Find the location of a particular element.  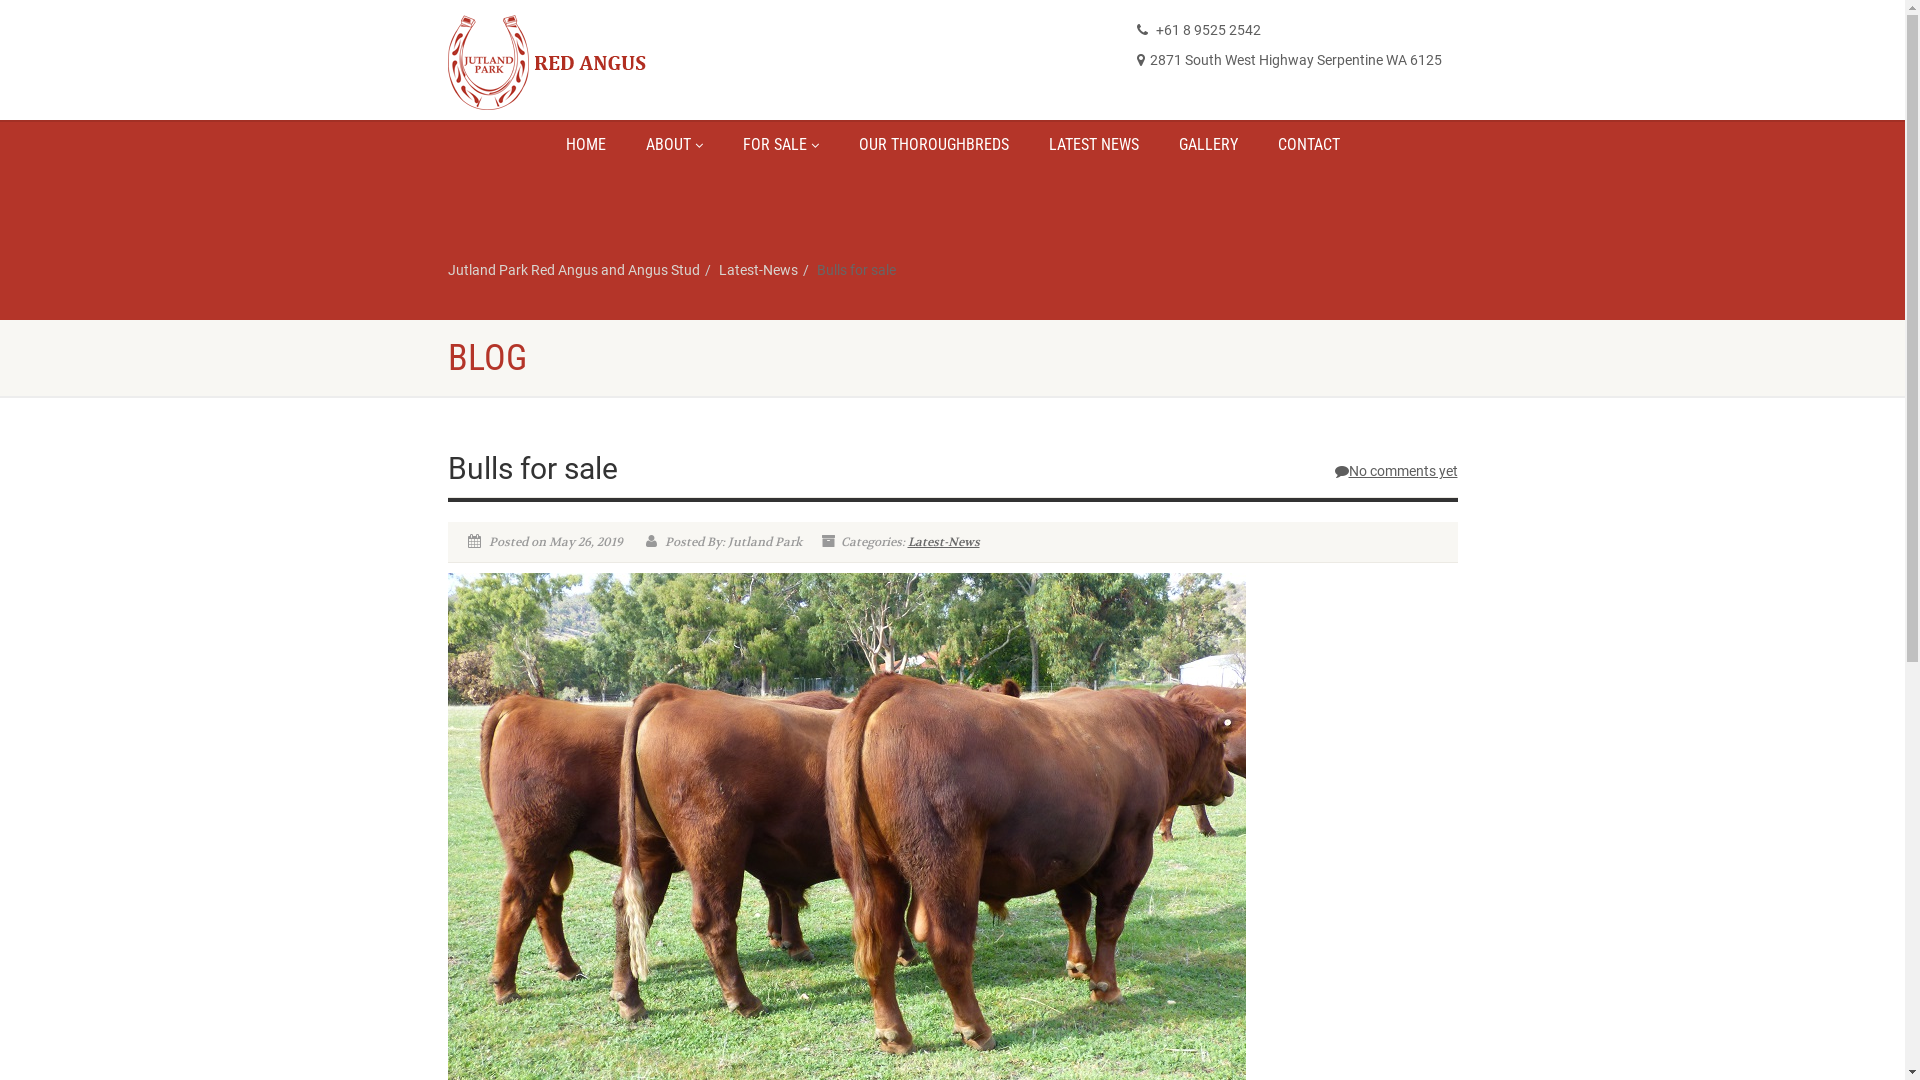

+61 8 9525 2542 is located at coordinates (1199, 30).